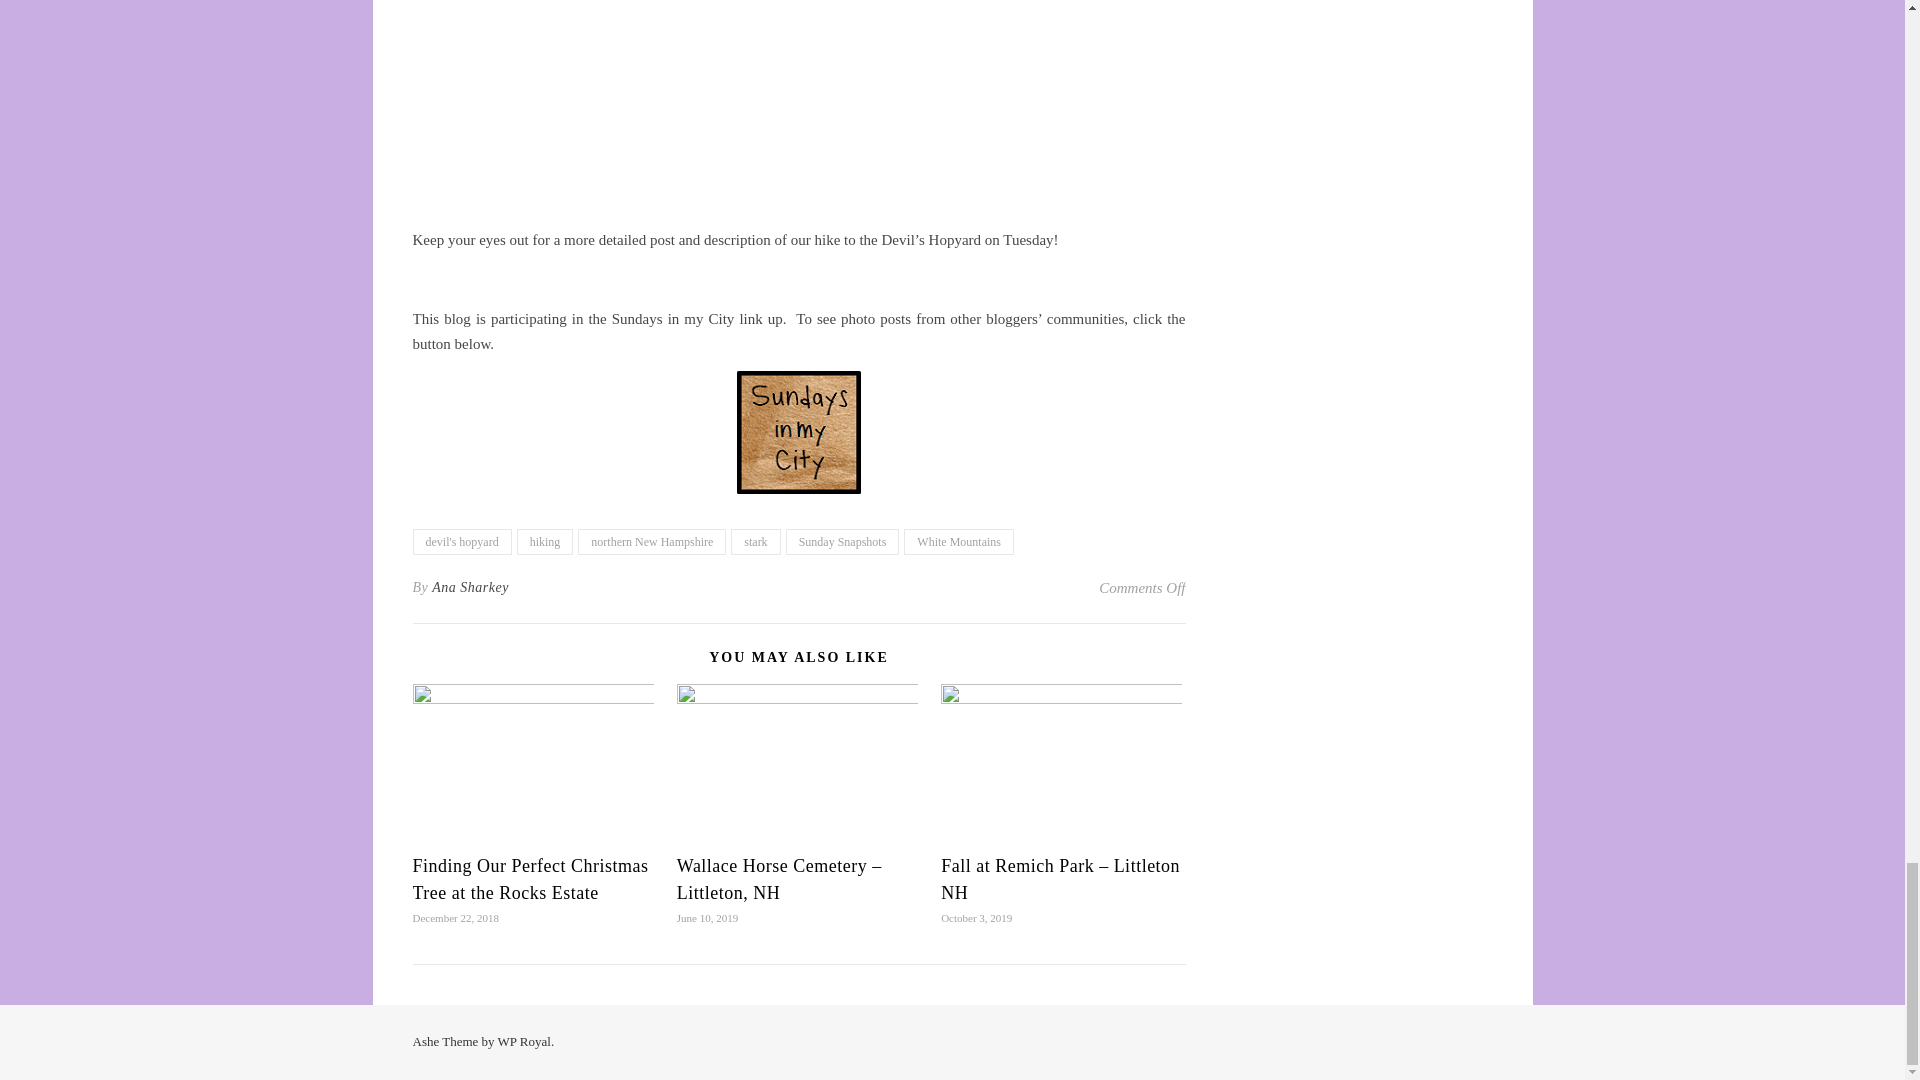 The width and height of the screenshot is (1920, 1080). What do you see at coordinates (530, 879) in the screenshot?
I see `Finding Our Perfect Christmas Tree at the Rocks Estate` at bounding box center [530, 879].